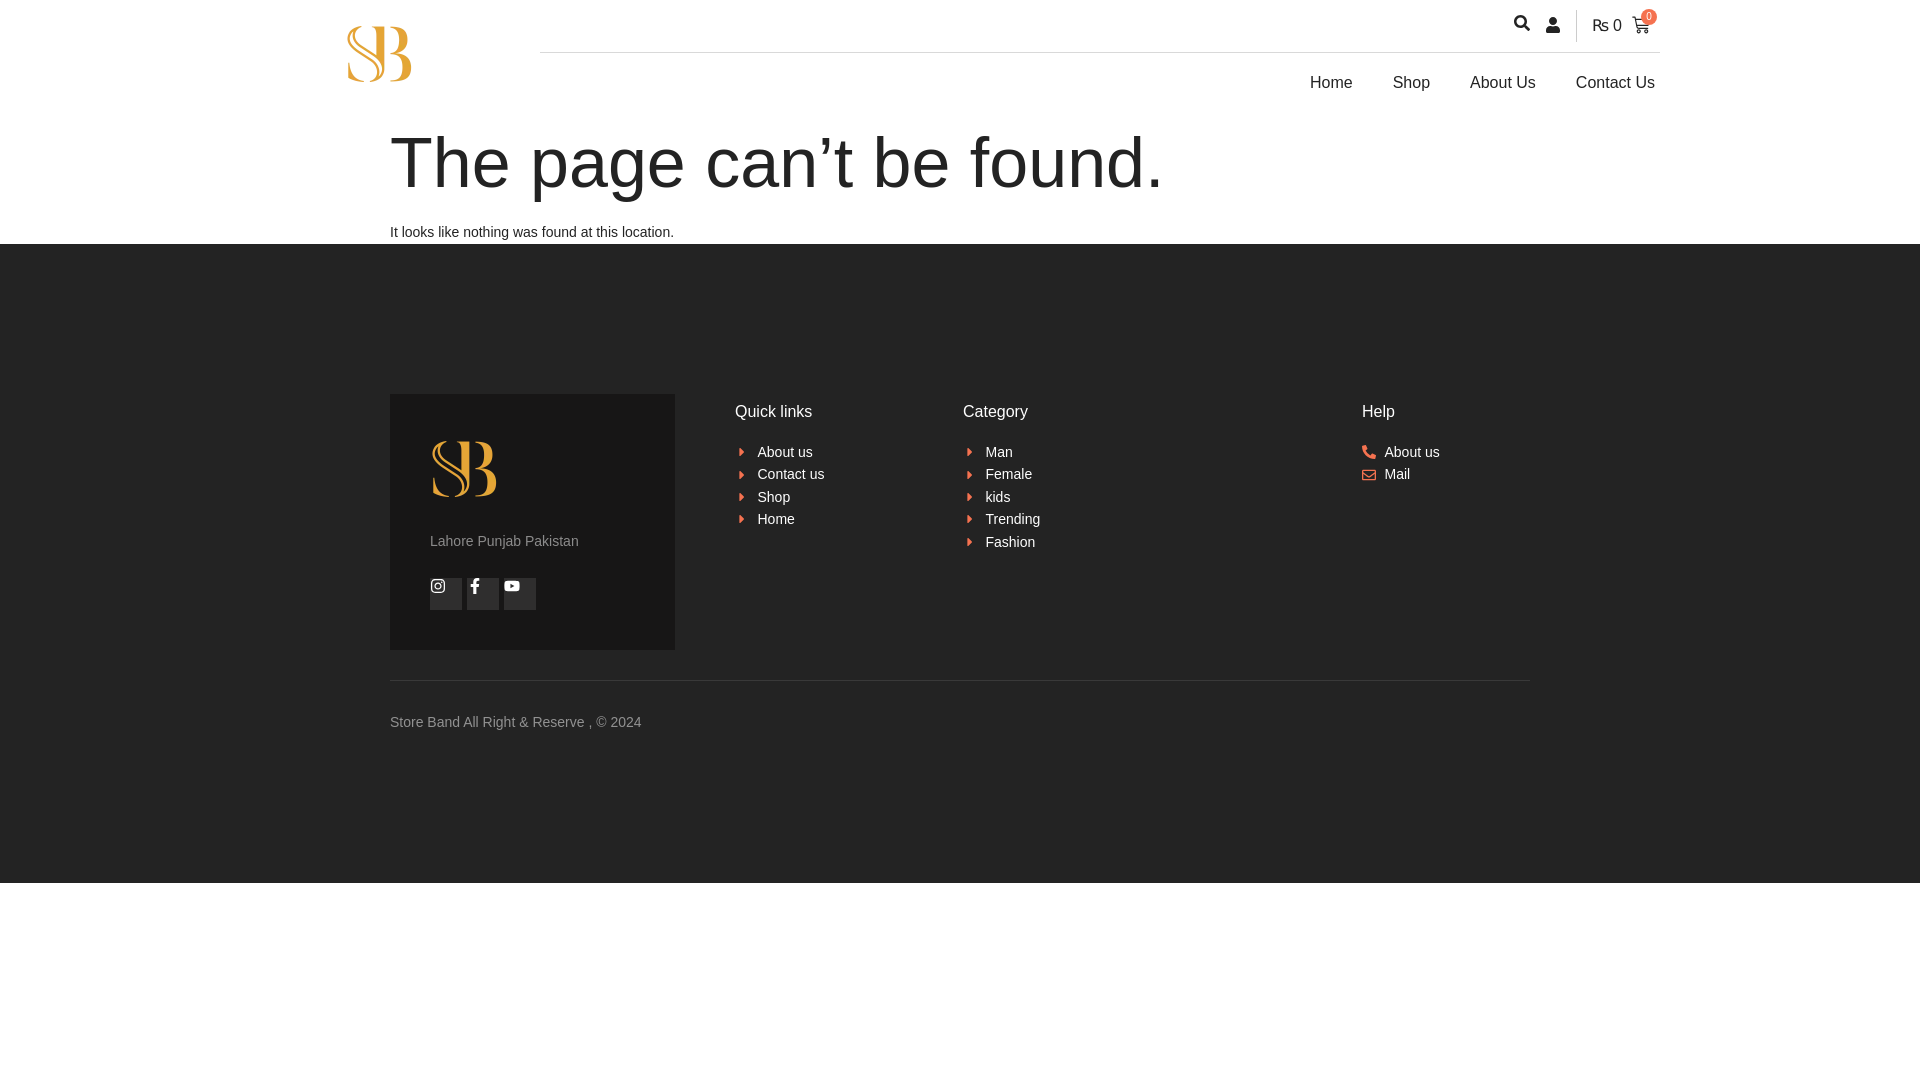  I want to click on kids, so click(1002, 496).